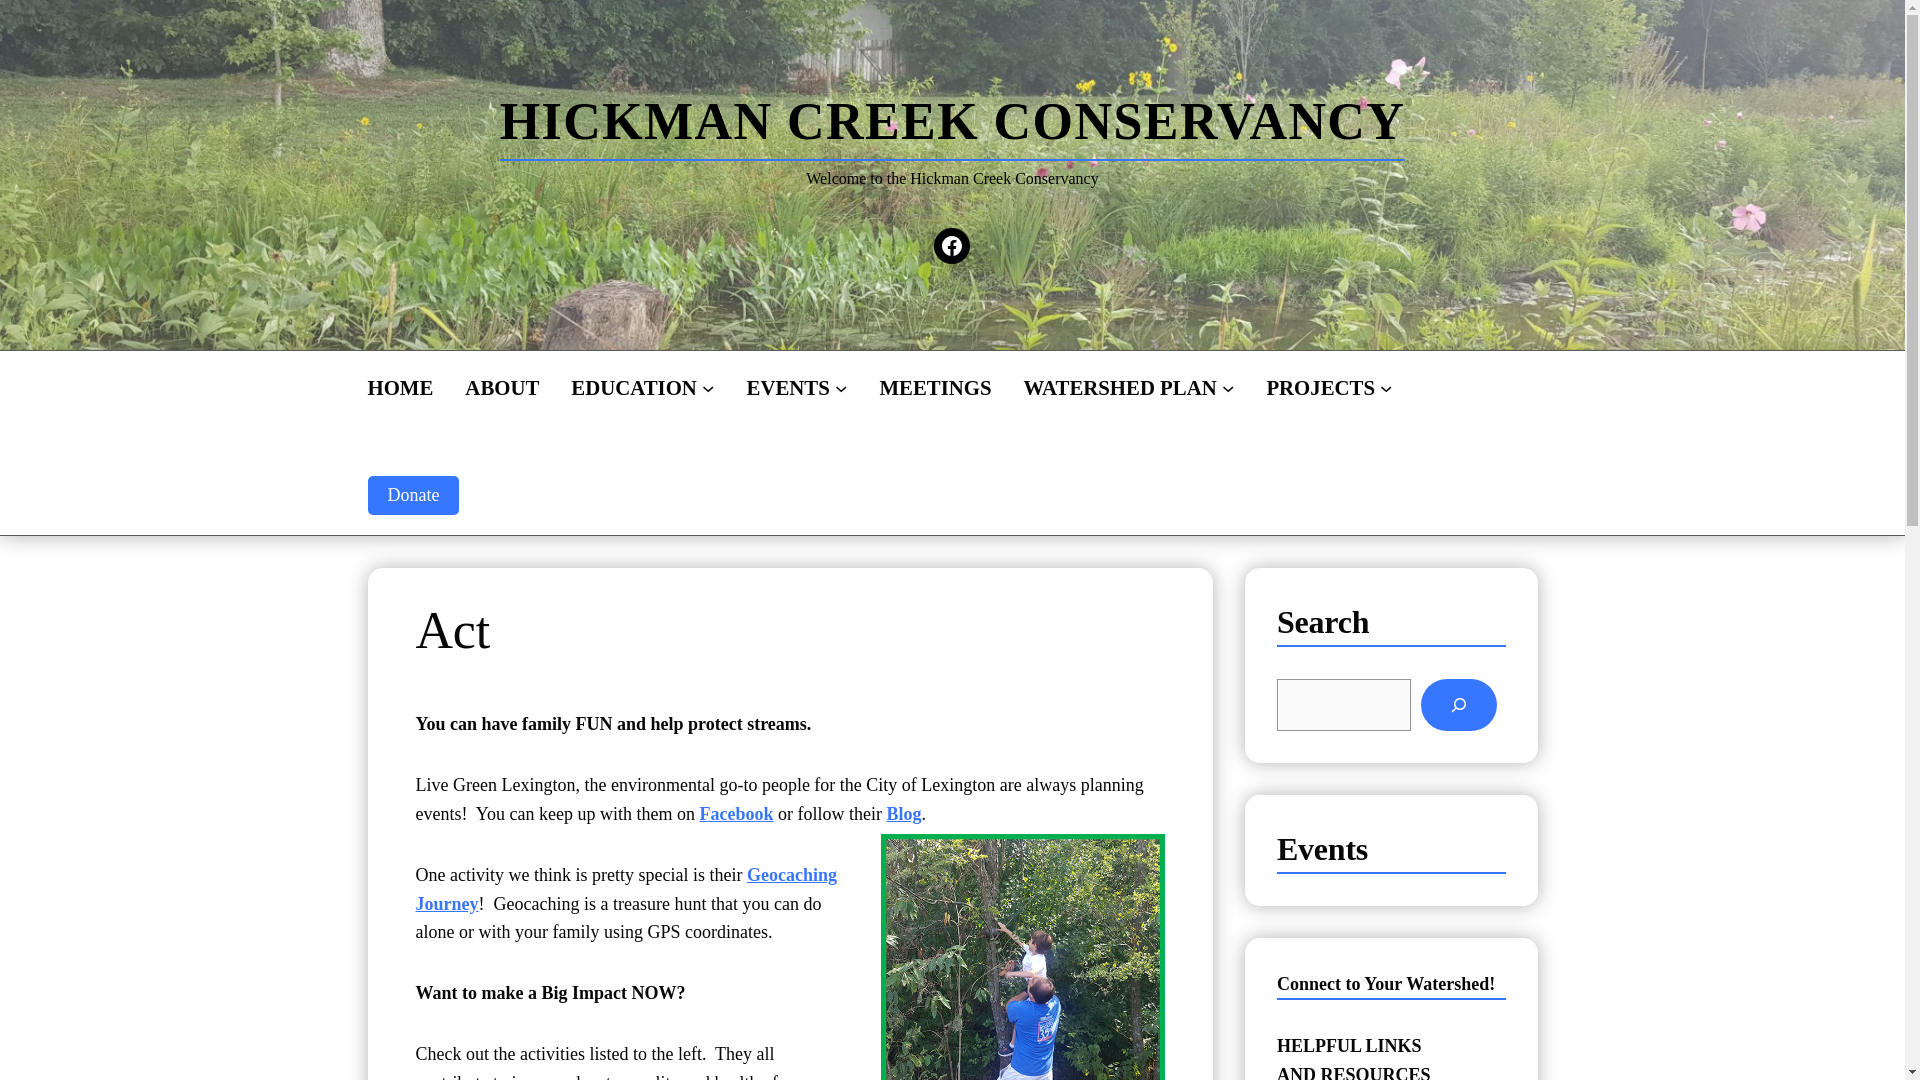 The image size is (1920, 1080). What do you see at coordinates (736, 814) in the screenshot?
I see `Facebook` at bounding box center [736, 814].